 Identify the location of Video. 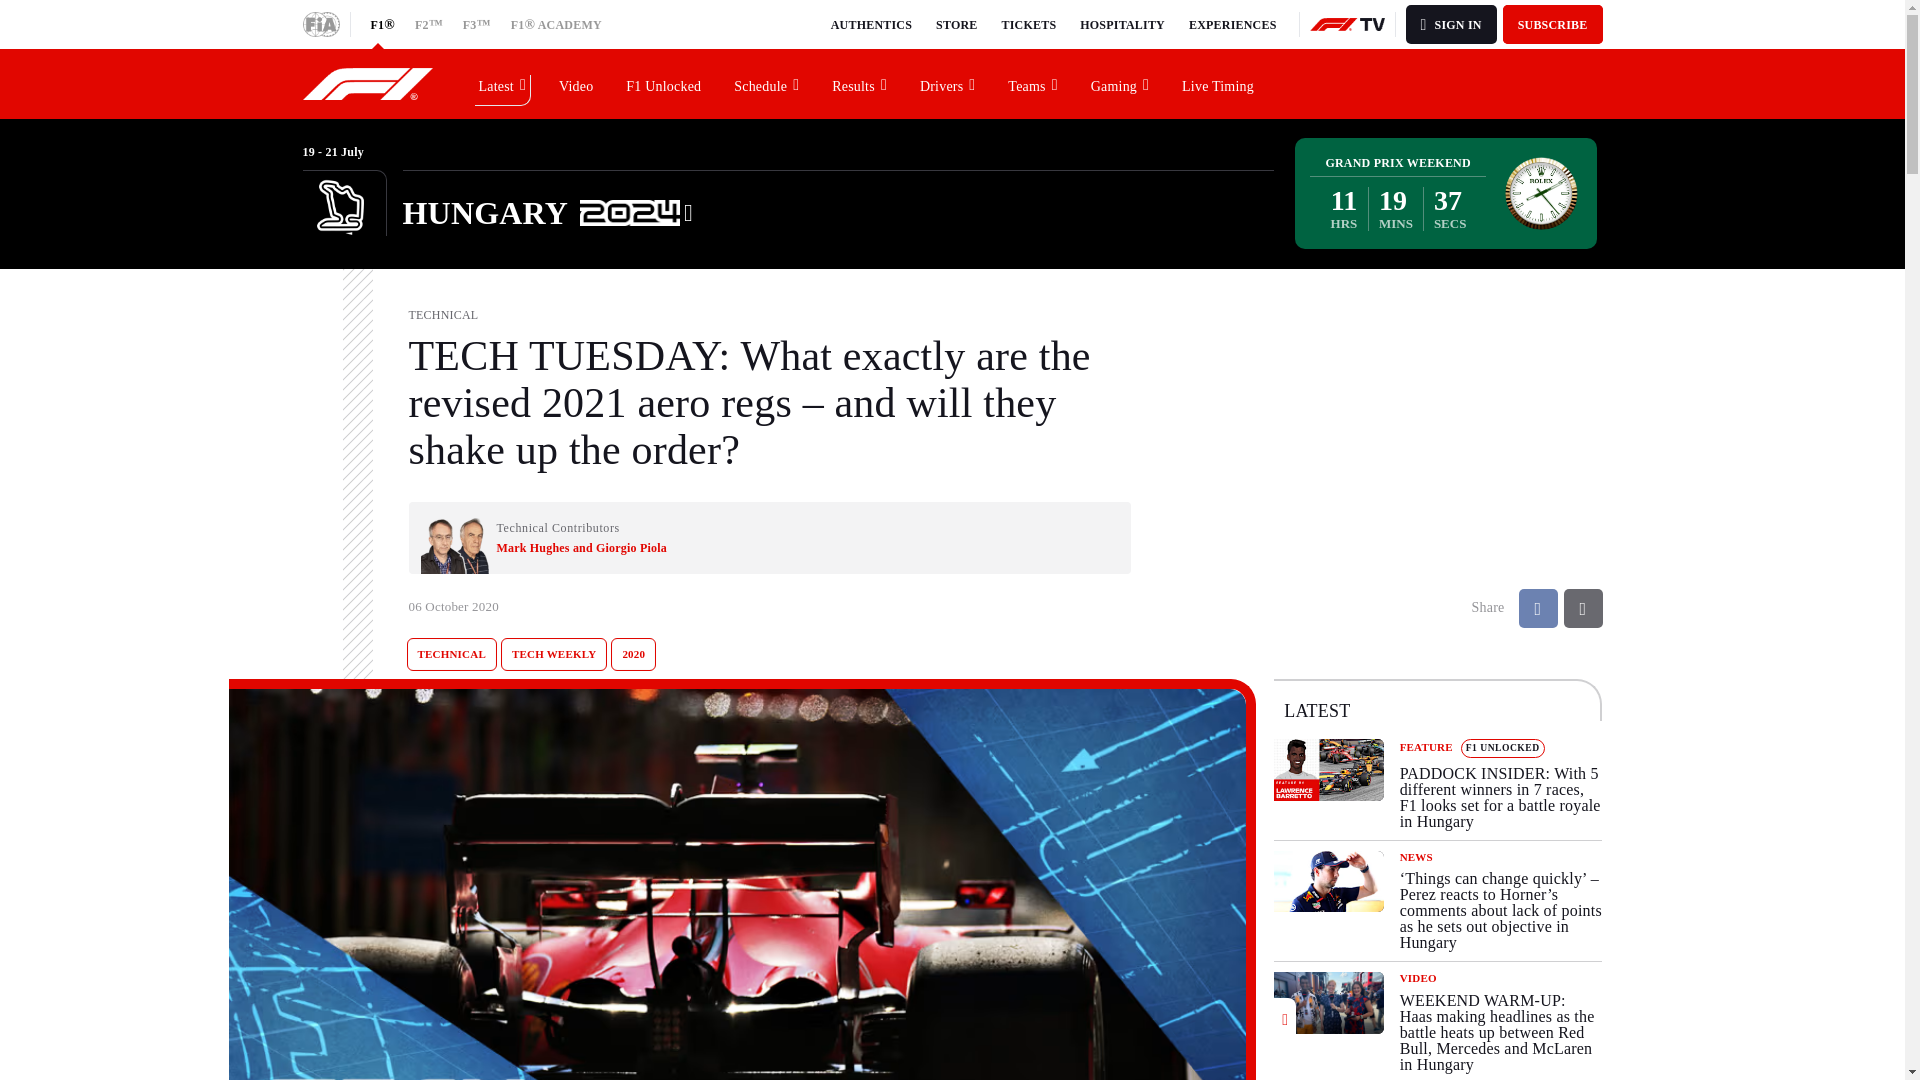
(576, 83).